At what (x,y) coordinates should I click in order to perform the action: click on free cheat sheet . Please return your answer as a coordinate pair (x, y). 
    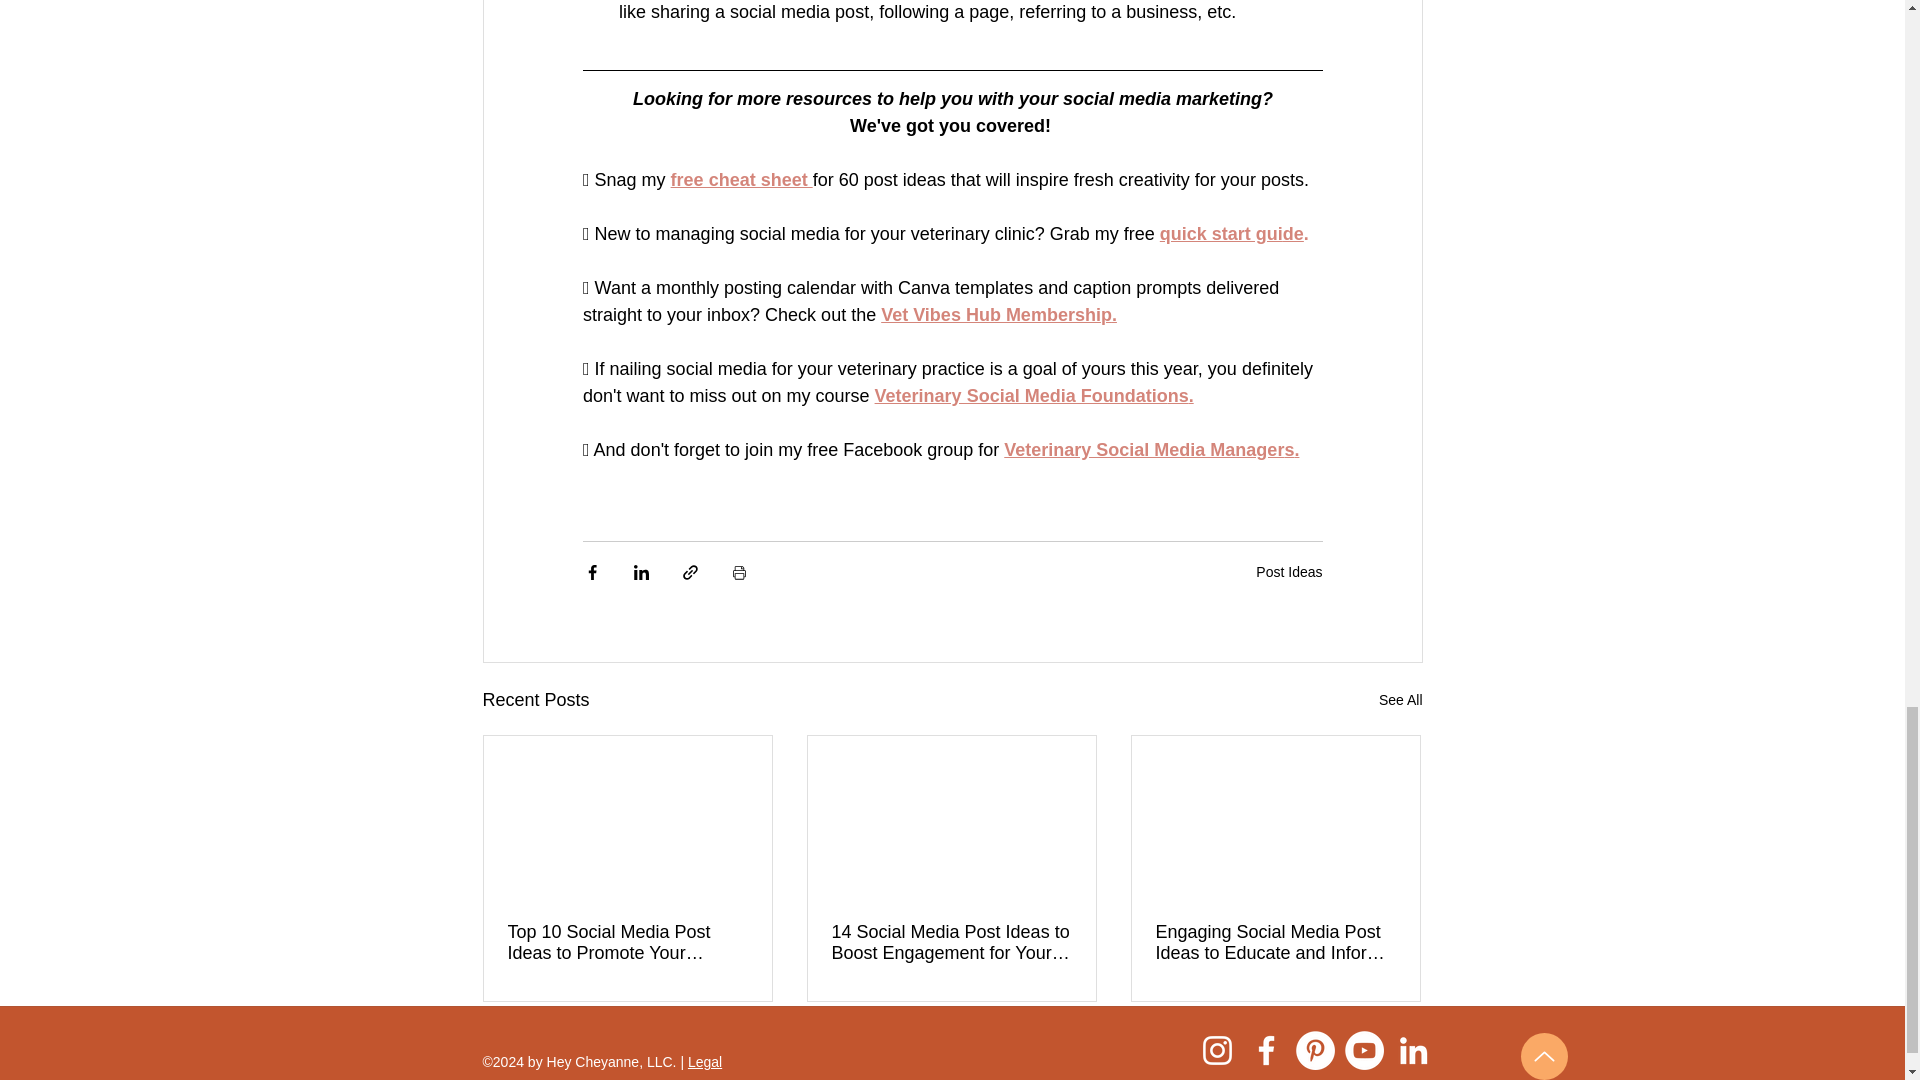
    Looking at the image, I should click on (741, 180).